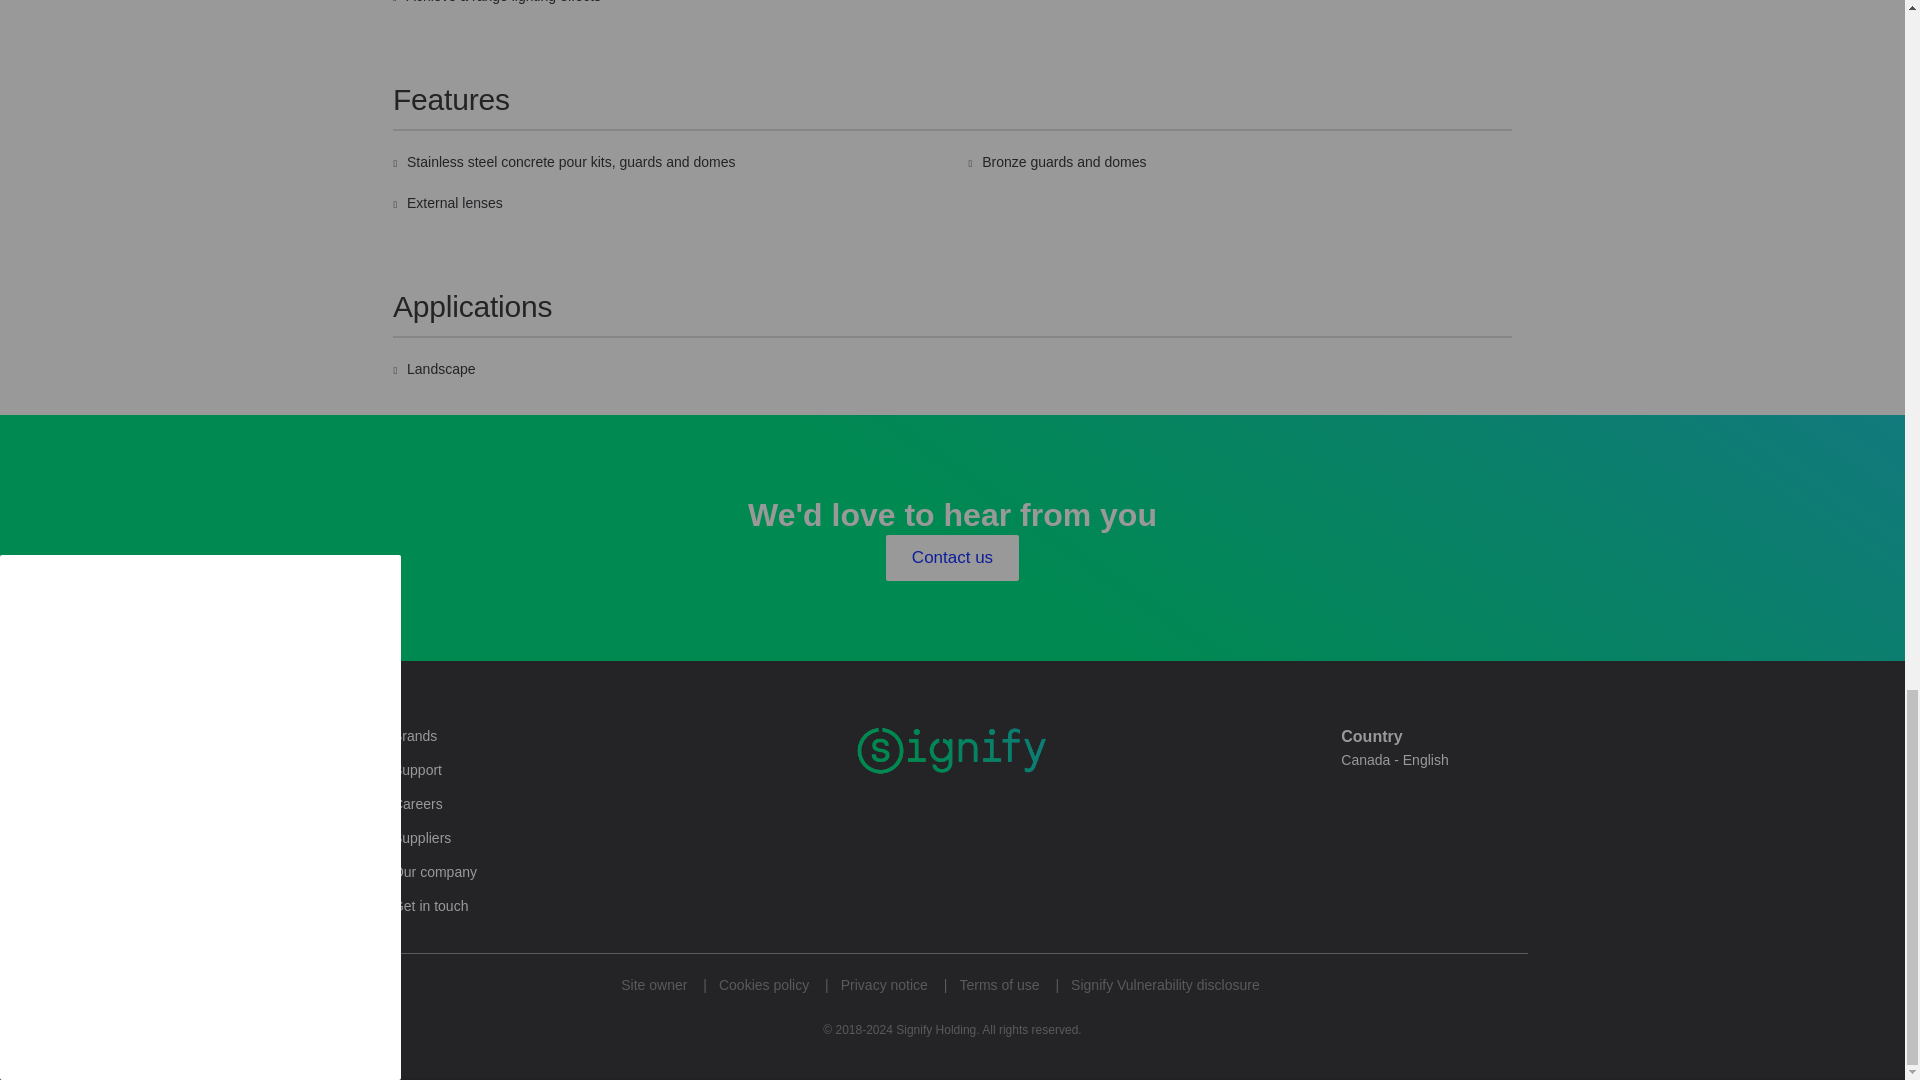 The width and height of the screenshot is (1920, 1080). I want to click on Our company, so click(434, 872).